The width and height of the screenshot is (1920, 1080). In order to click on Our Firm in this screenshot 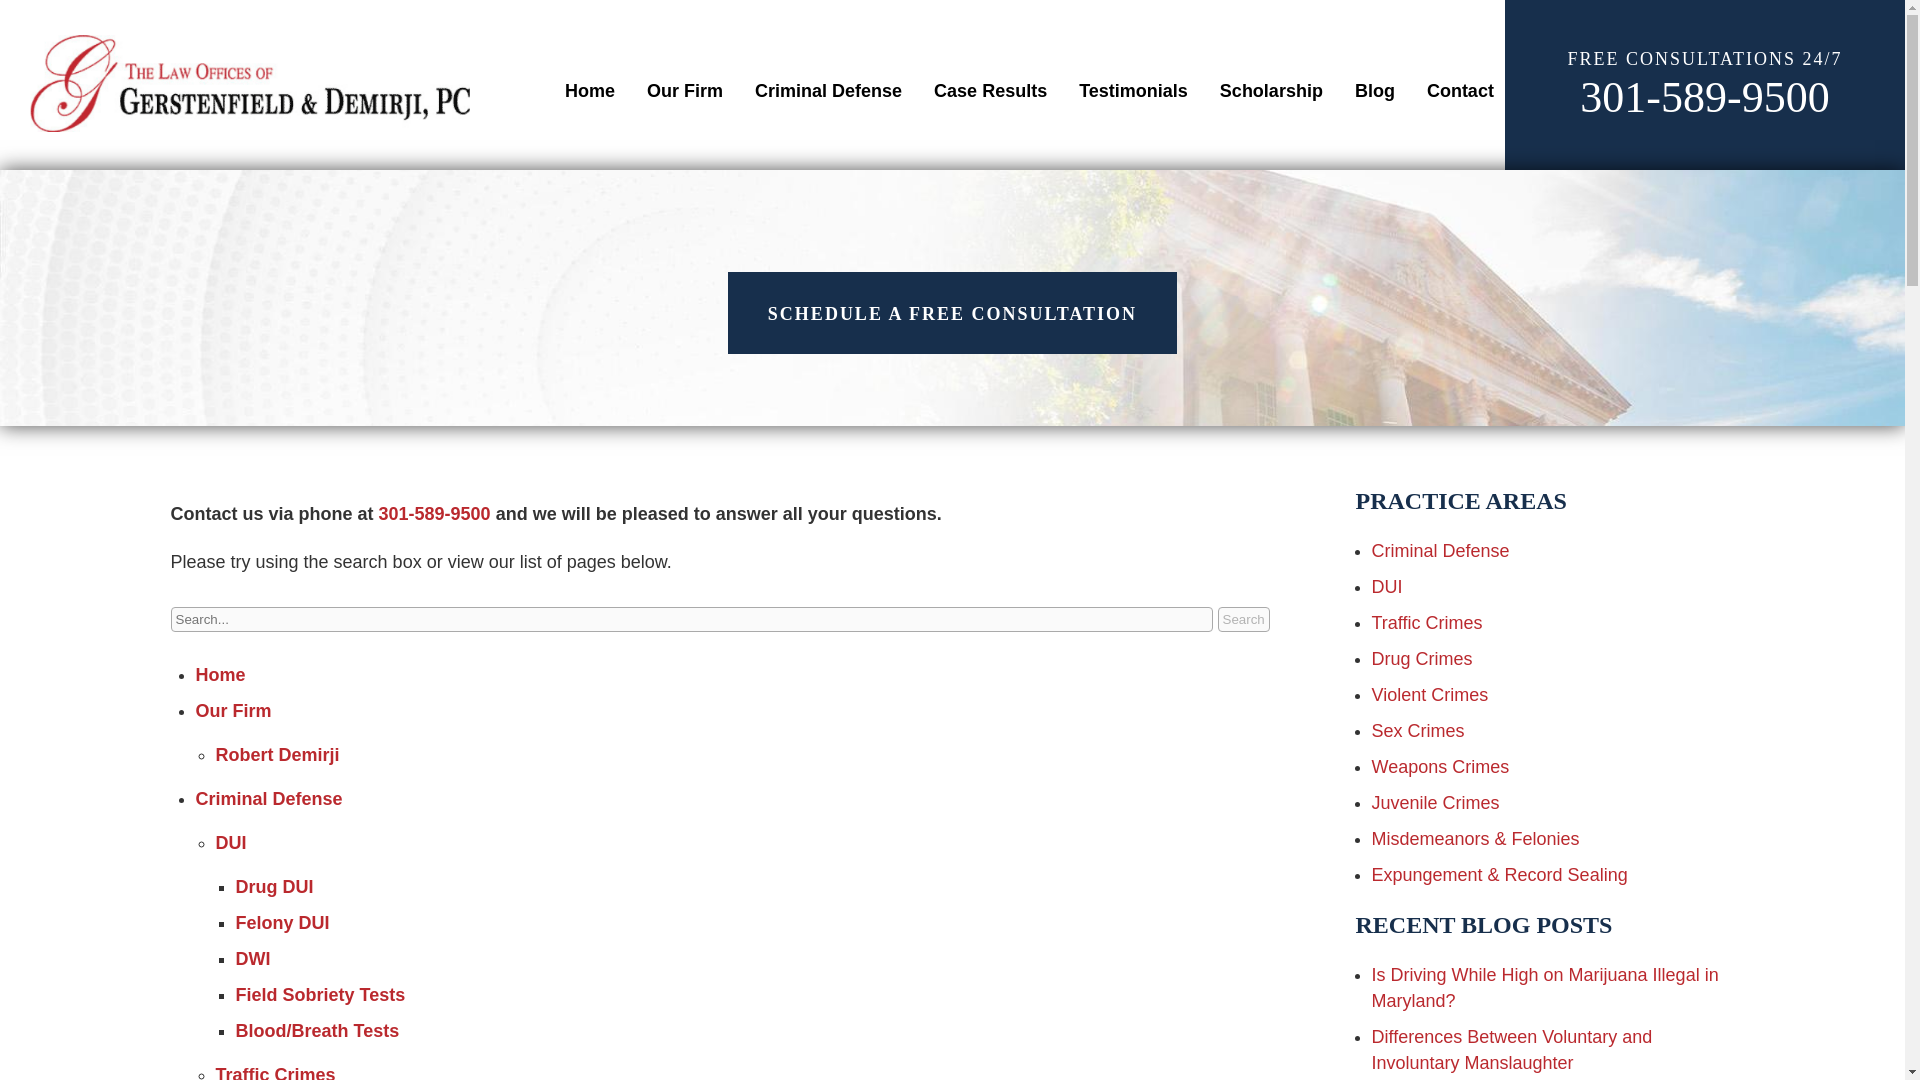, I will do `click(685, 91)`.